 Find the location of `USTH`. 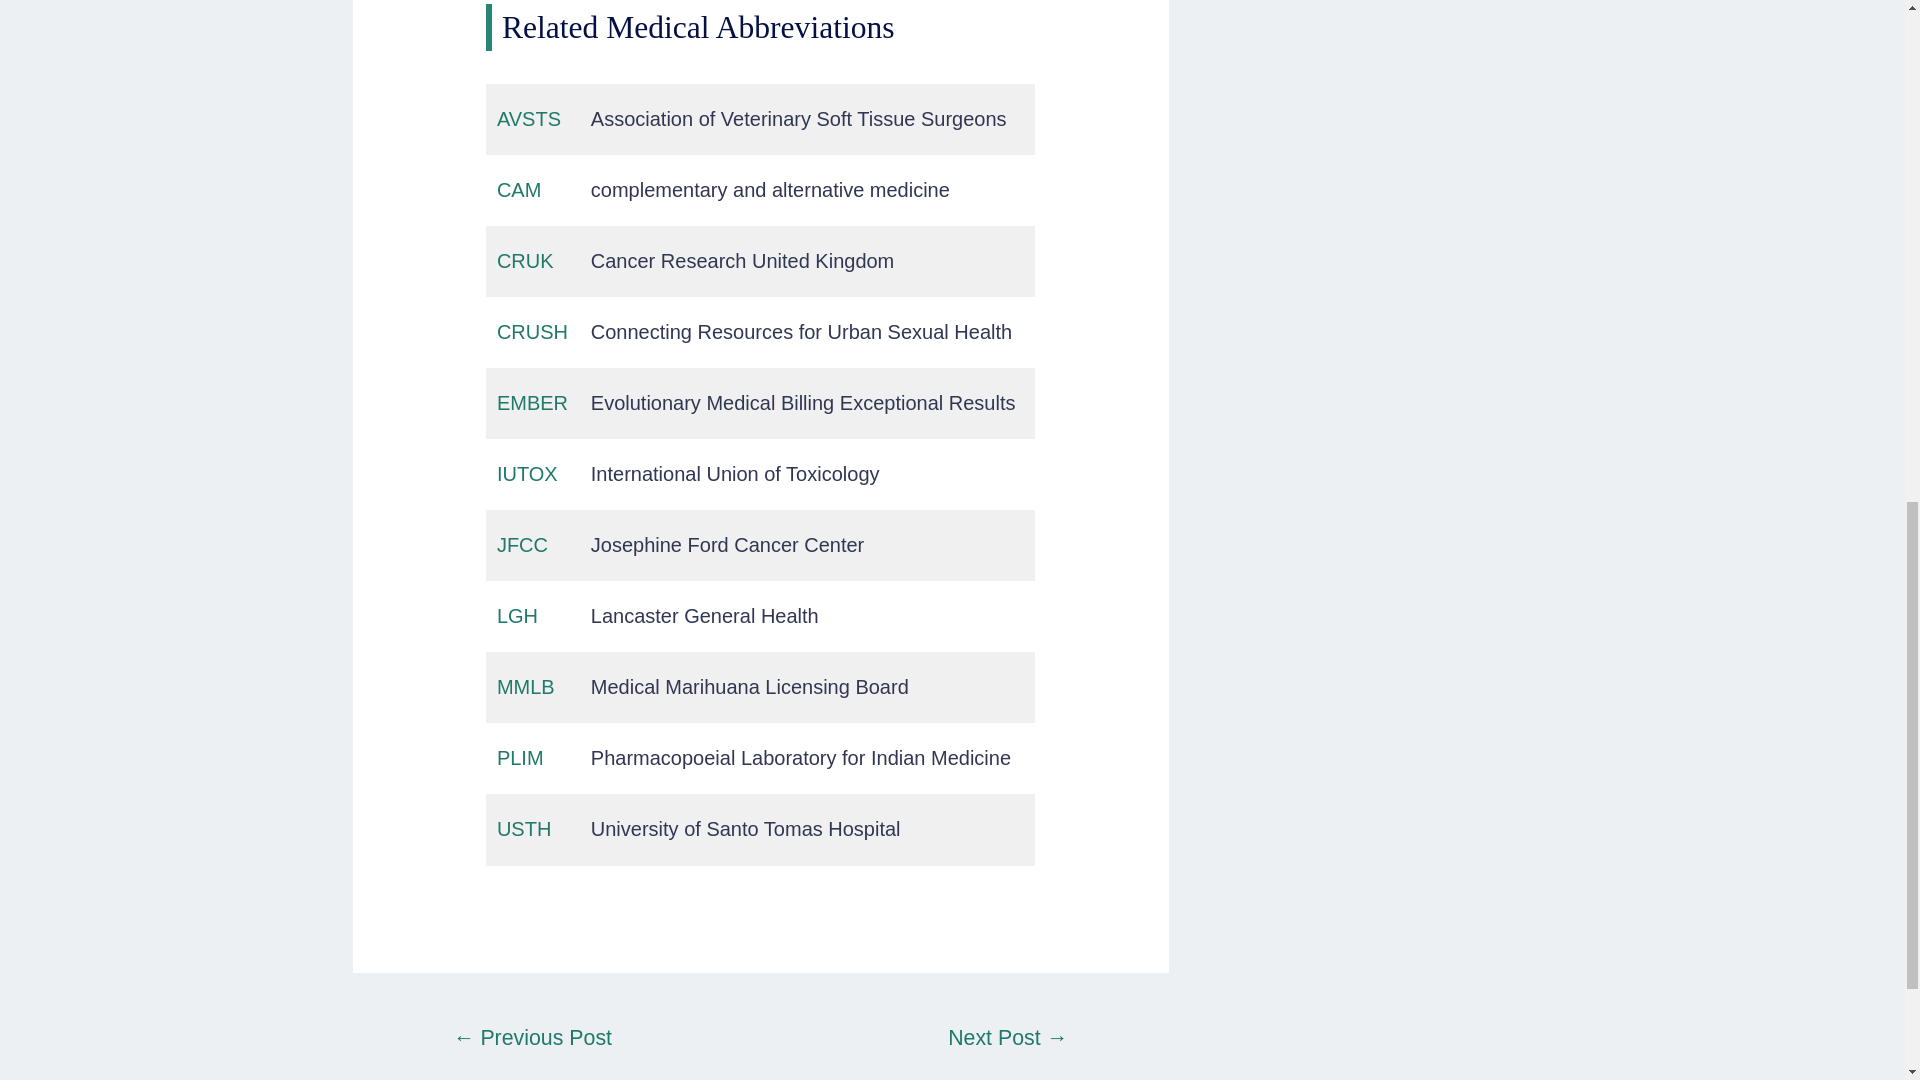

USTH is located at coordinates (524, 828).